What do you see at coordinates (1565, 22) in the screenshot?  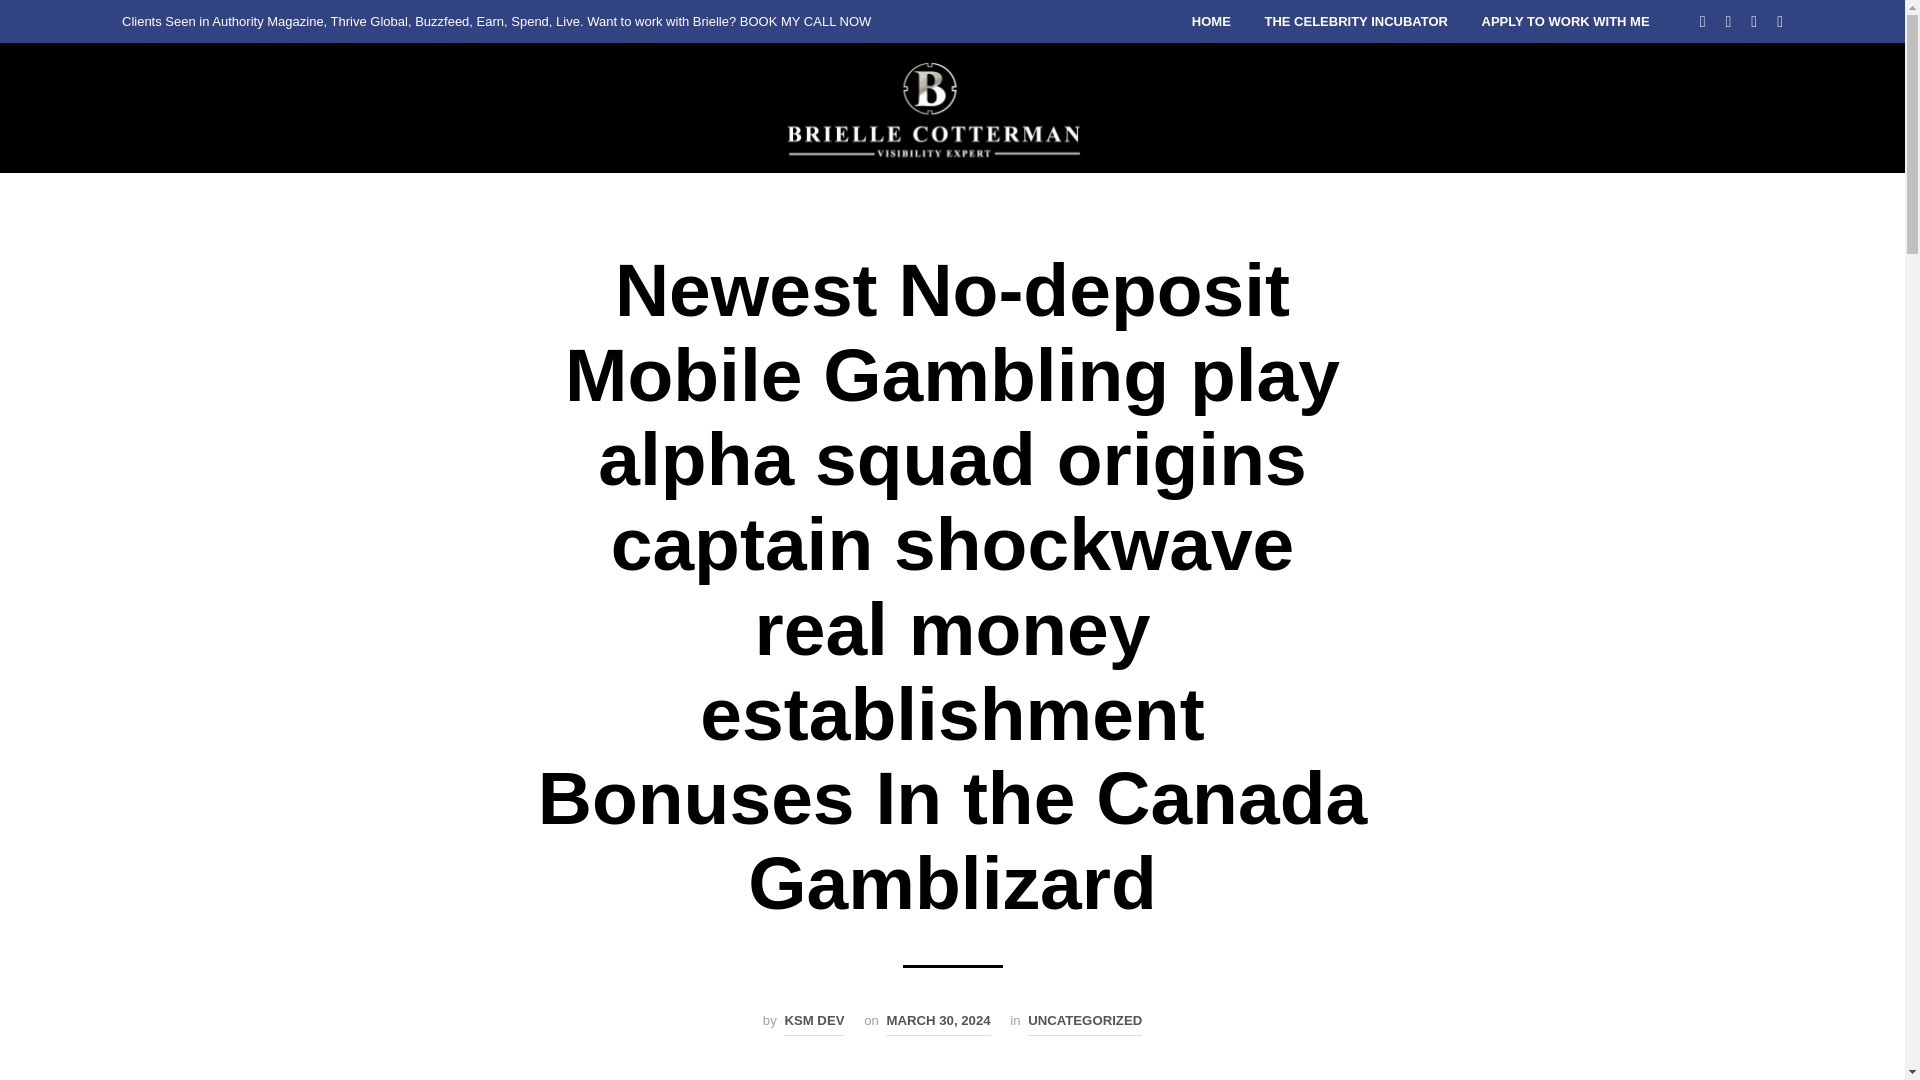 I see `APPLY TO WORK WITH ME` at bounding box center [1565, 22].